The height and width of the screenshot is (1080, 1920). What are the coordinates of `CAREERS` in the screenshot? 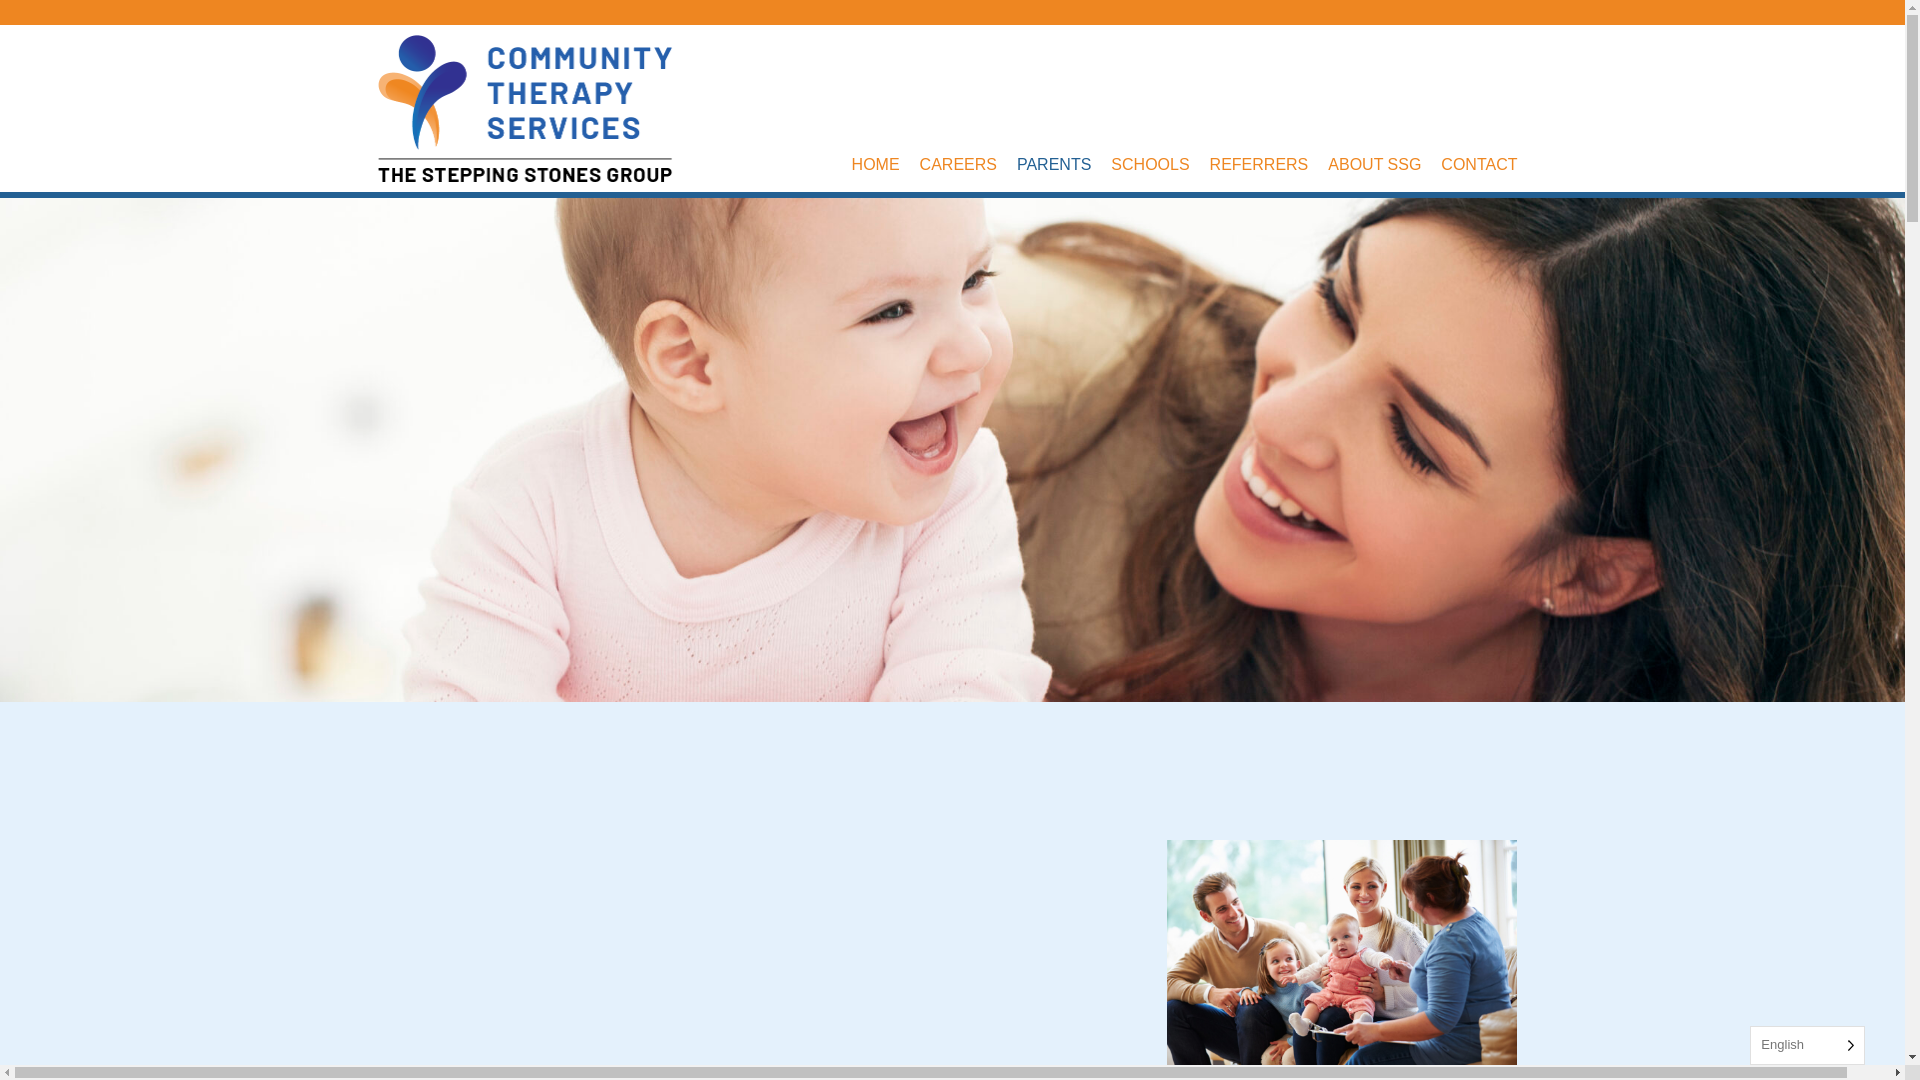 It's located at (968, 164).